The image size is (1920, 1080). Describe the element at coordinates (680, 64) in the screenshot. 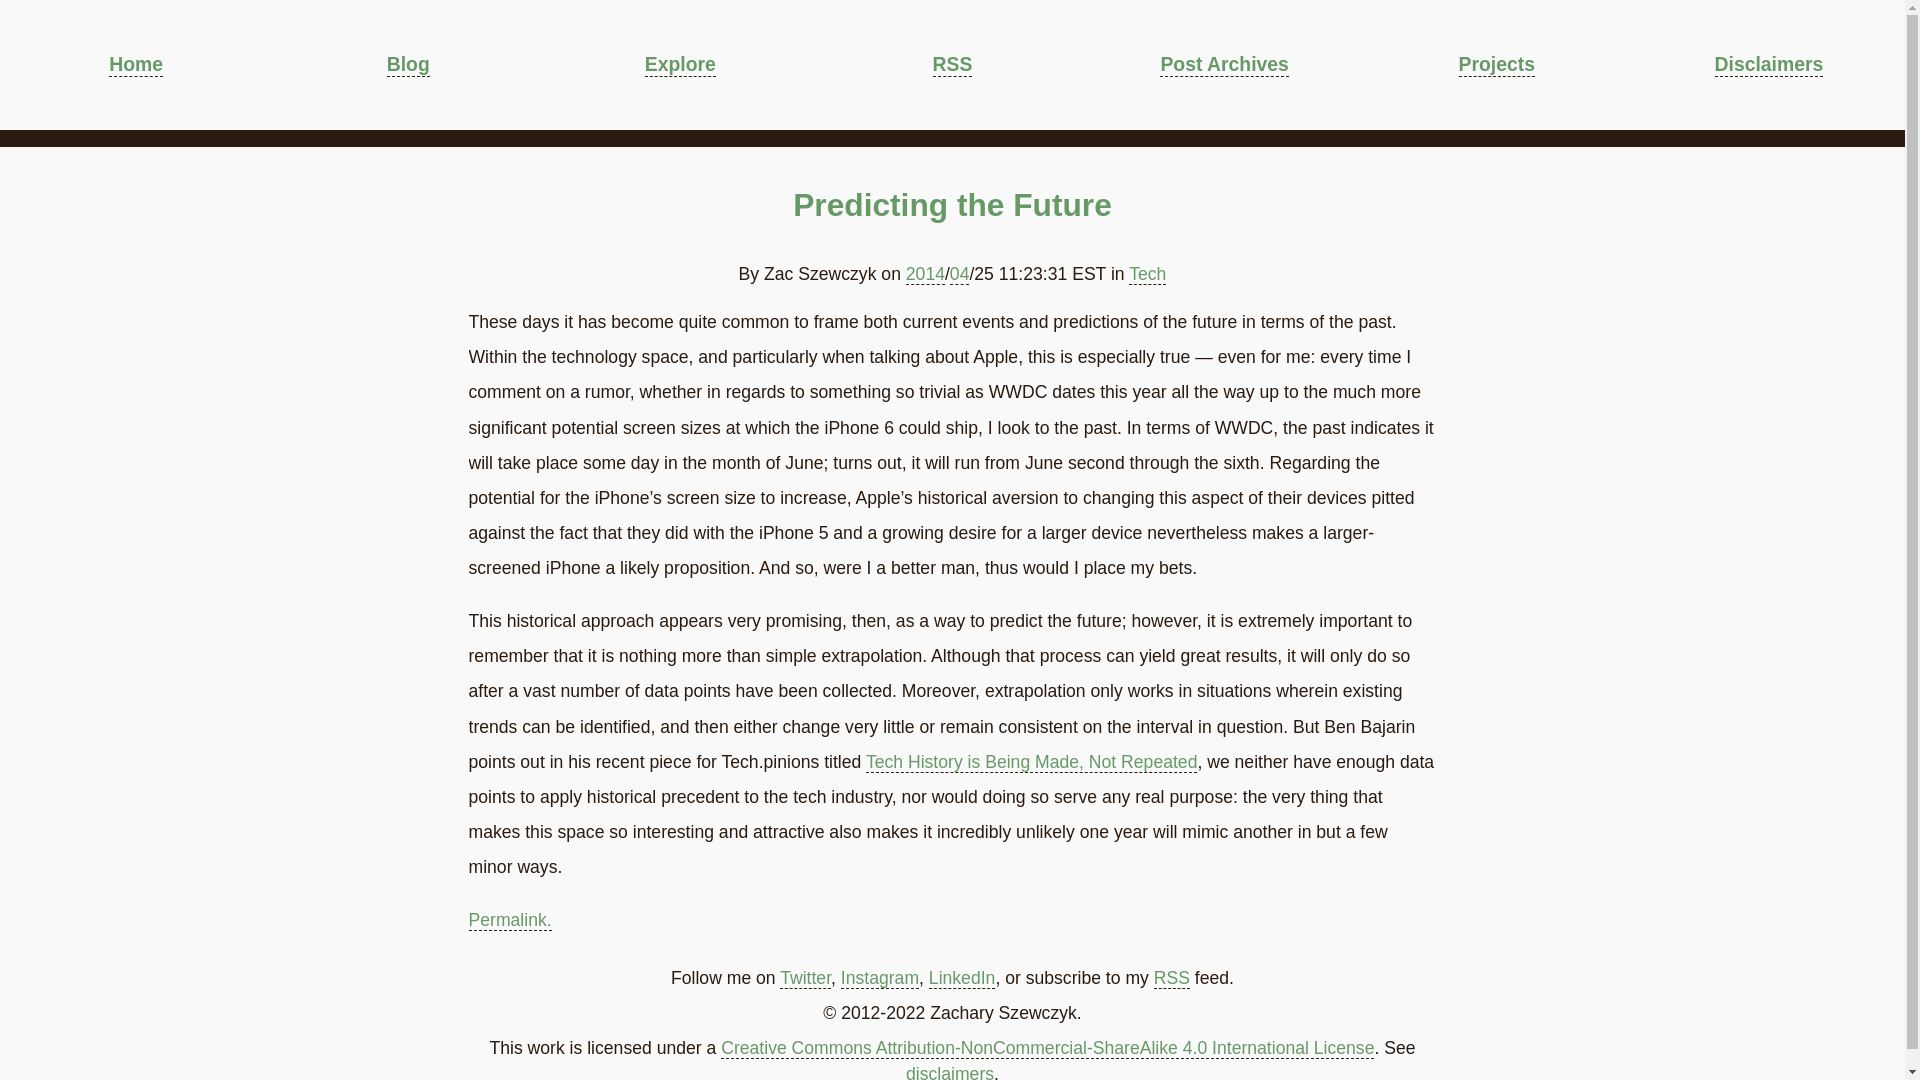

I see `Explore` at that location.